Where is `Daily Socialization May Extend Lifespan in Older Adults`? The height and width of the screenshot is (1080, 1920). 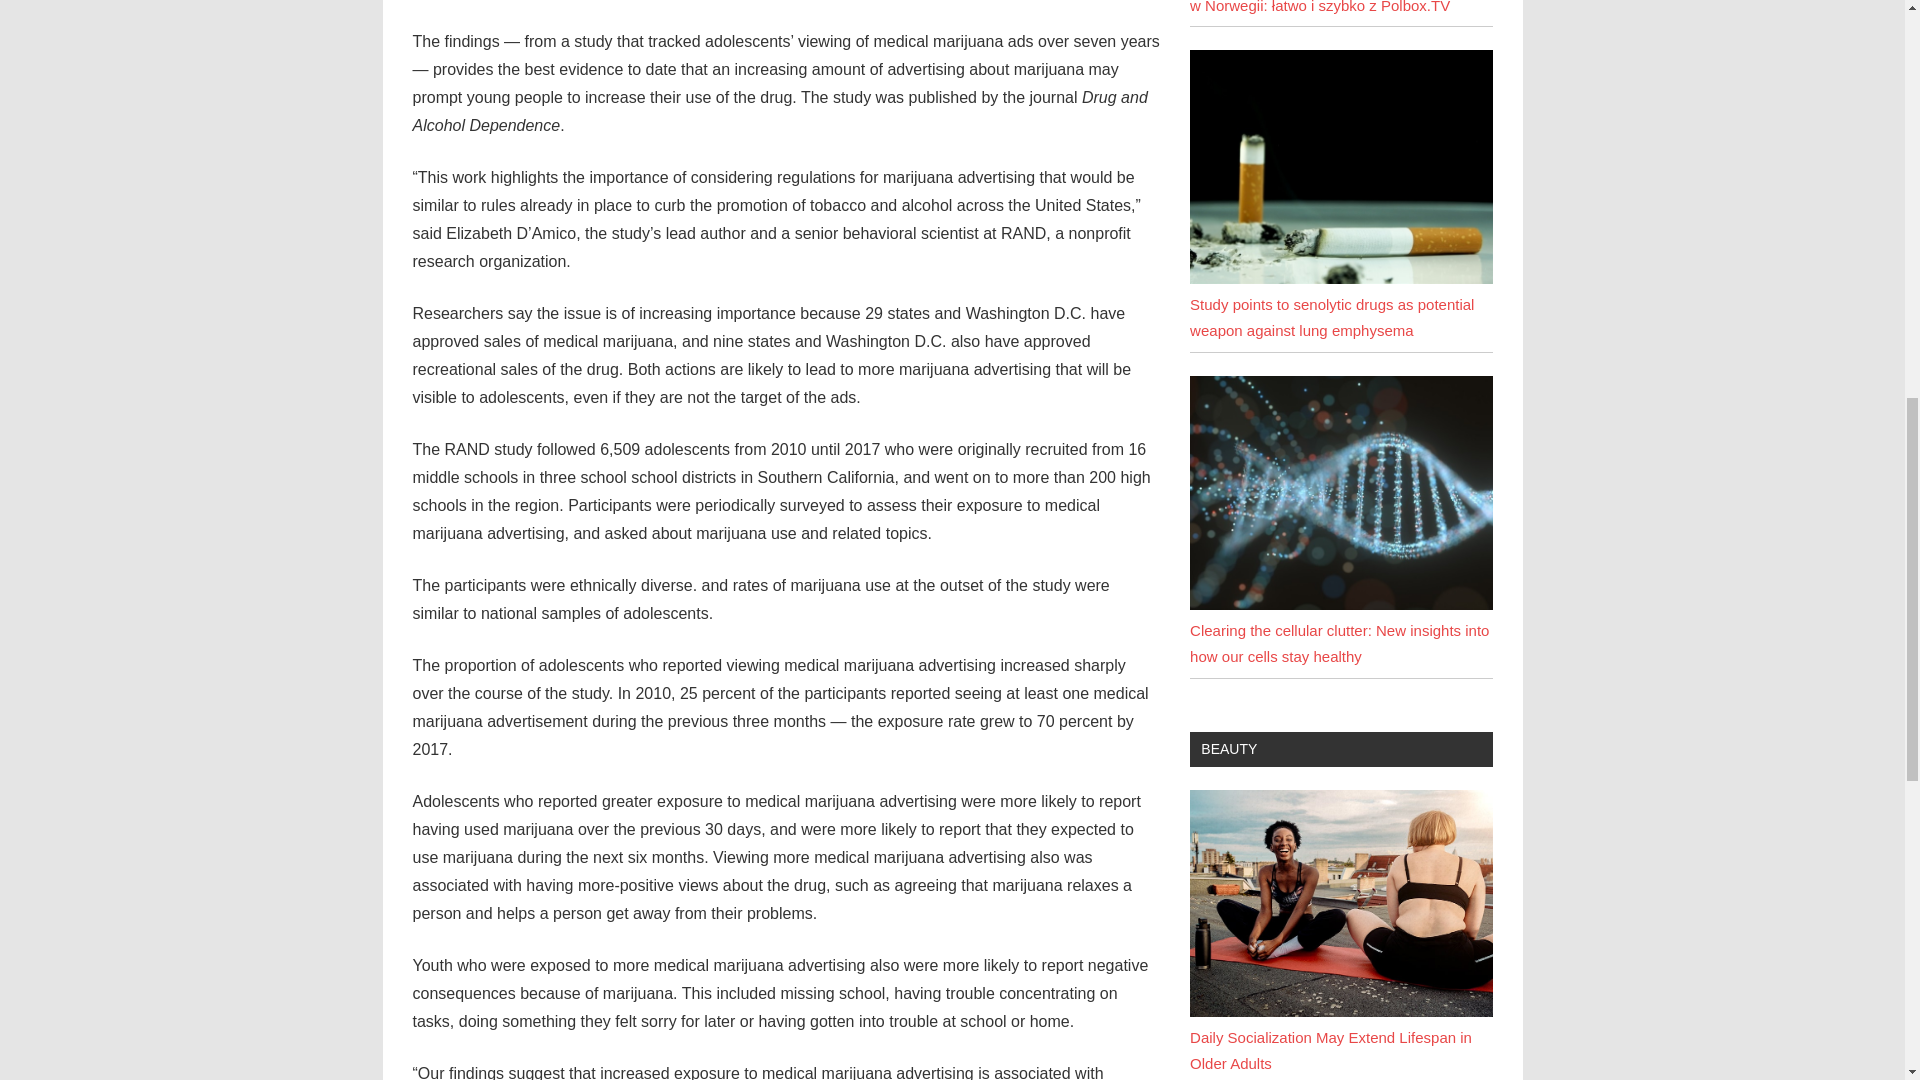
Daily Socialization May Extend Lifespan in Older Adults is located at coordinates (1340, 903).